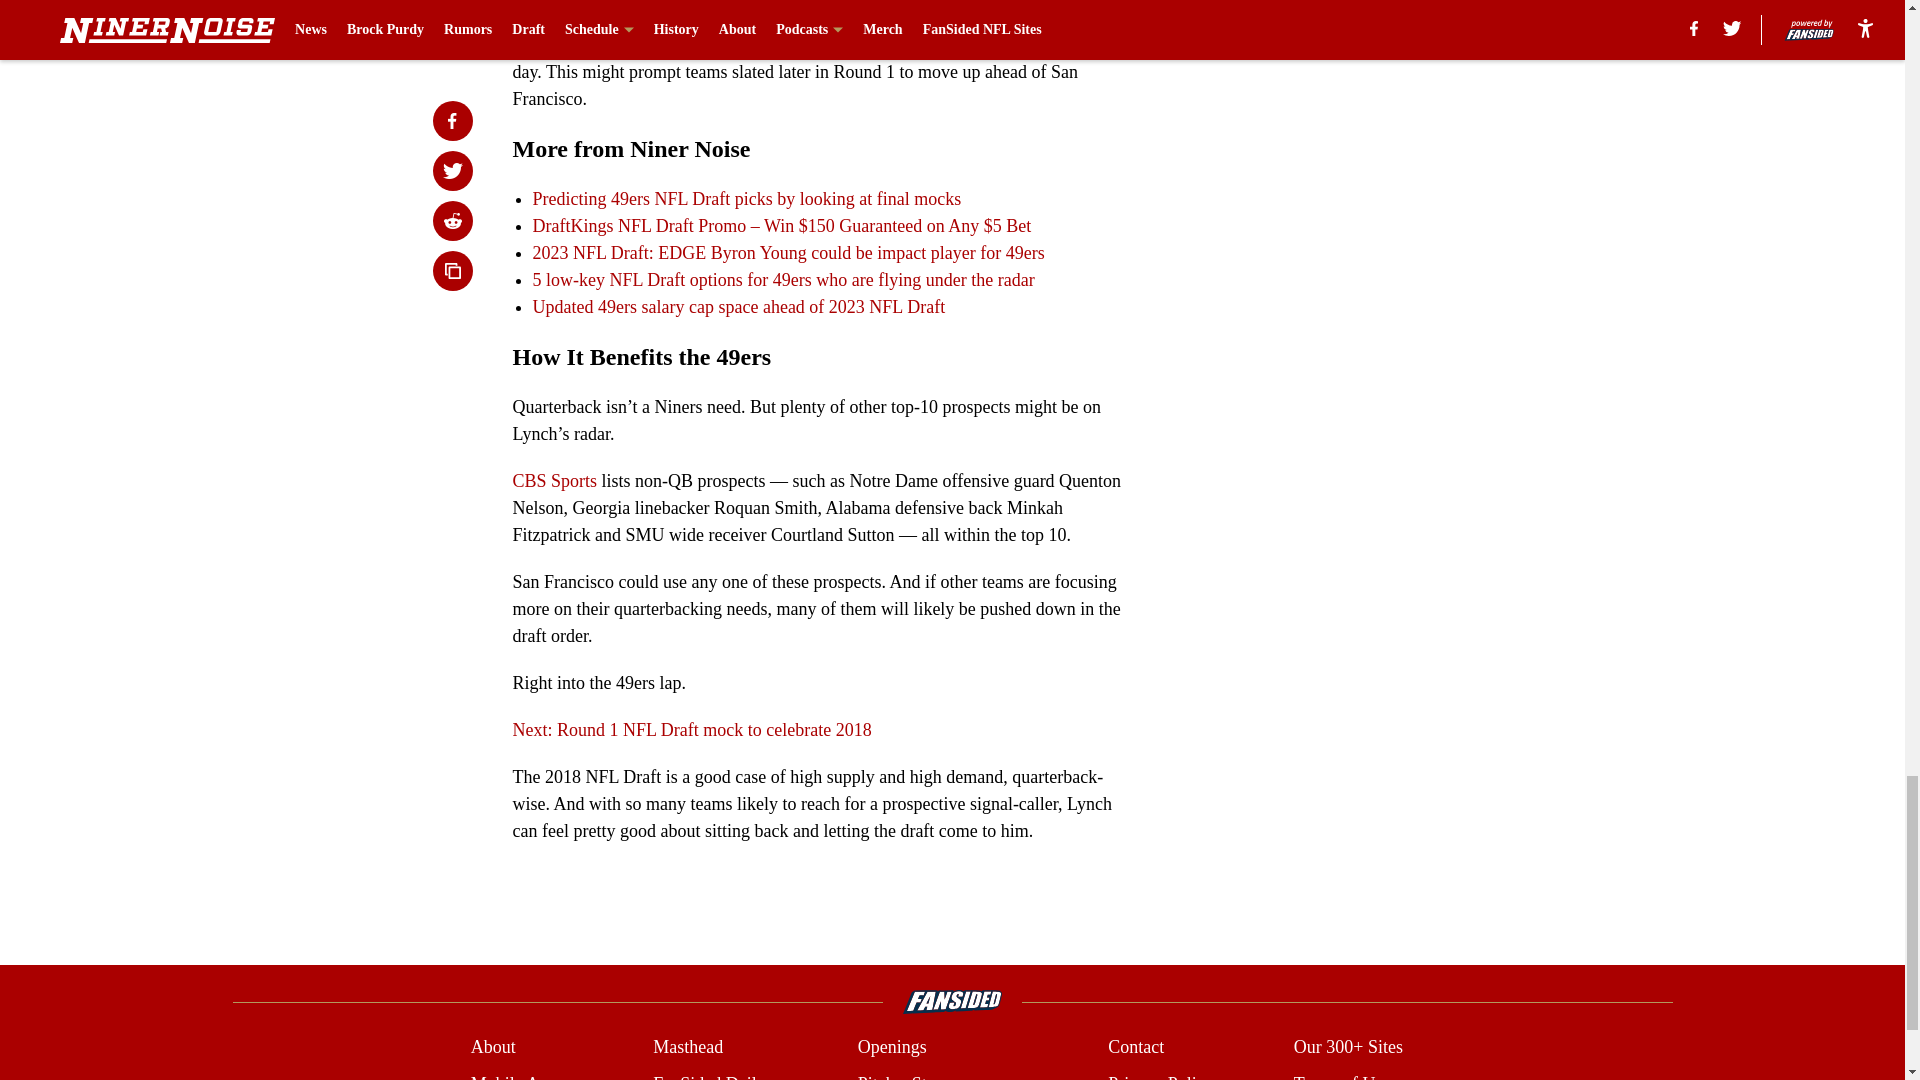  Describe the element at coordinates (738, 307) in the screenshot. I see `Updated 49ers salary cap space ahead of 2023 NFL Draft` at that location.